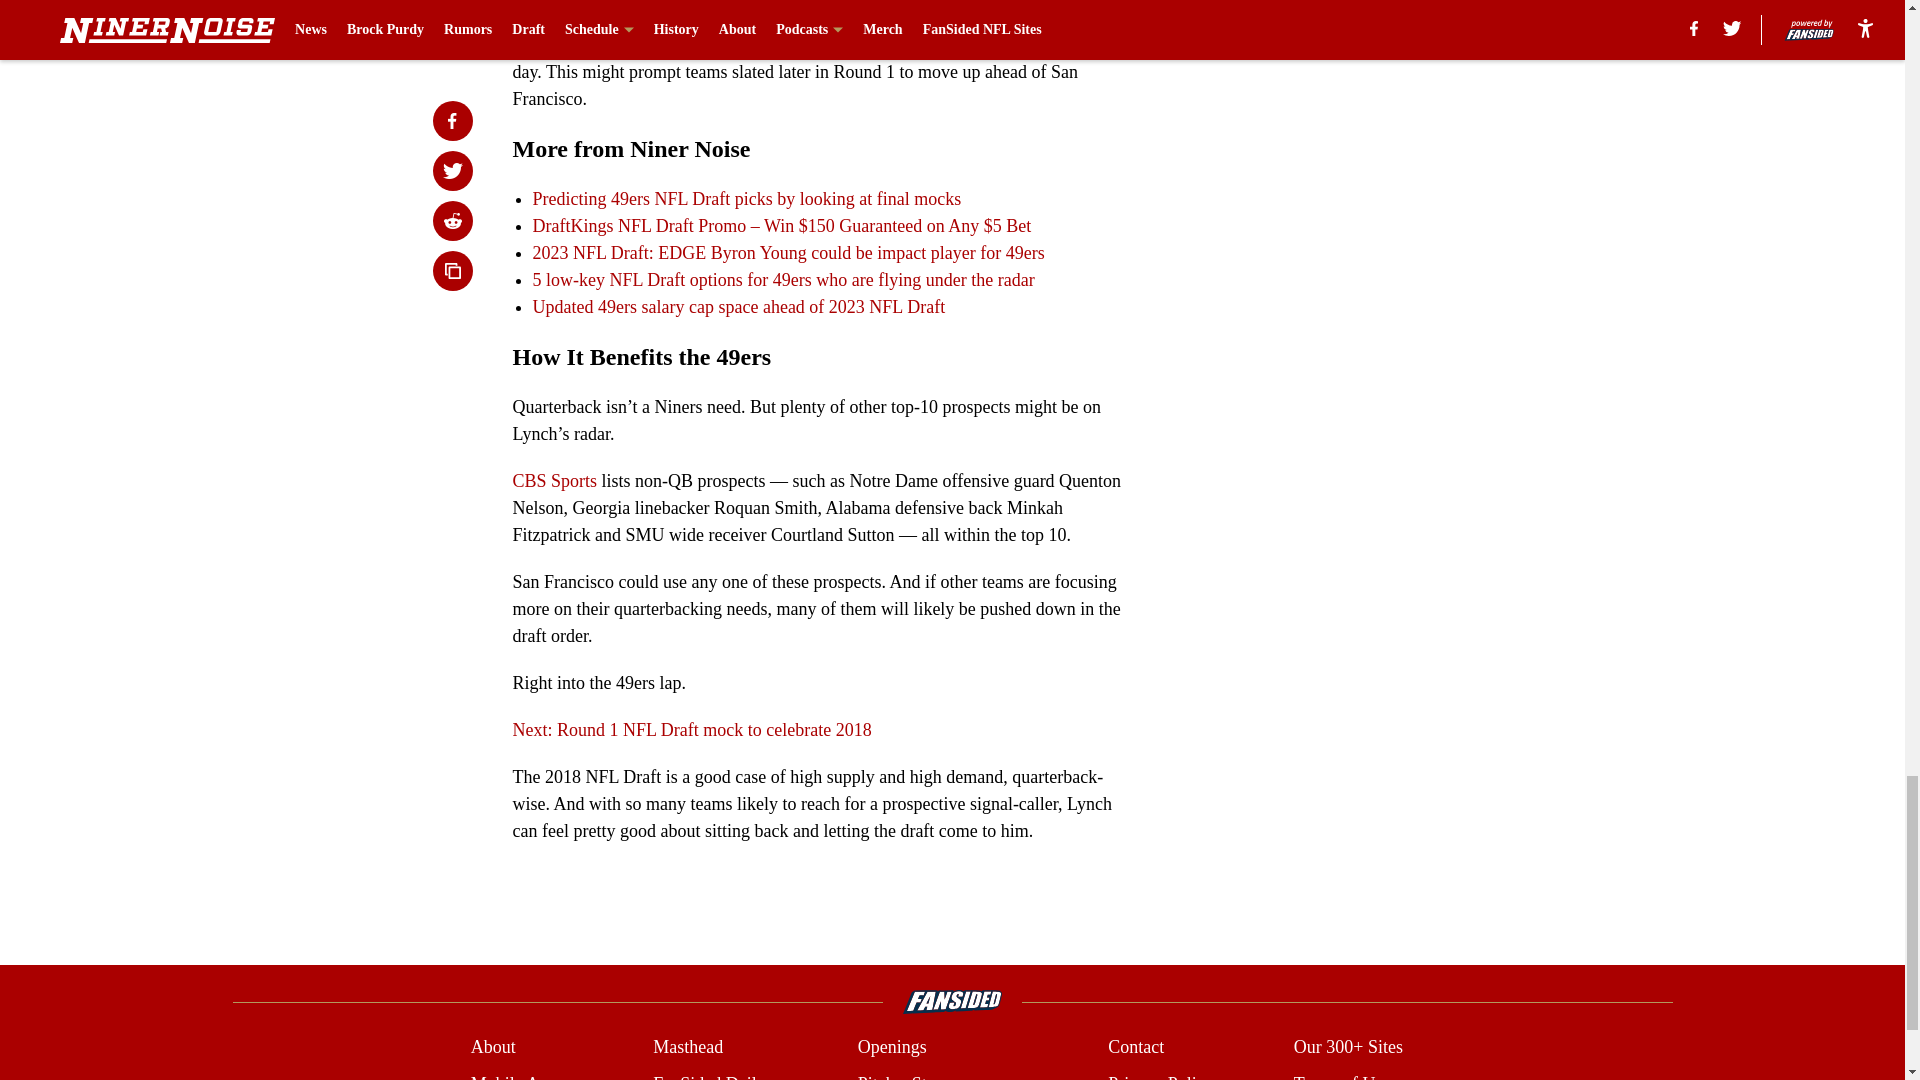  Describe the element at coordinates (738, 307) in the screenshot. I see `Updated 49ers salary cap space ahead of 2023 NFL Draft` at that location.